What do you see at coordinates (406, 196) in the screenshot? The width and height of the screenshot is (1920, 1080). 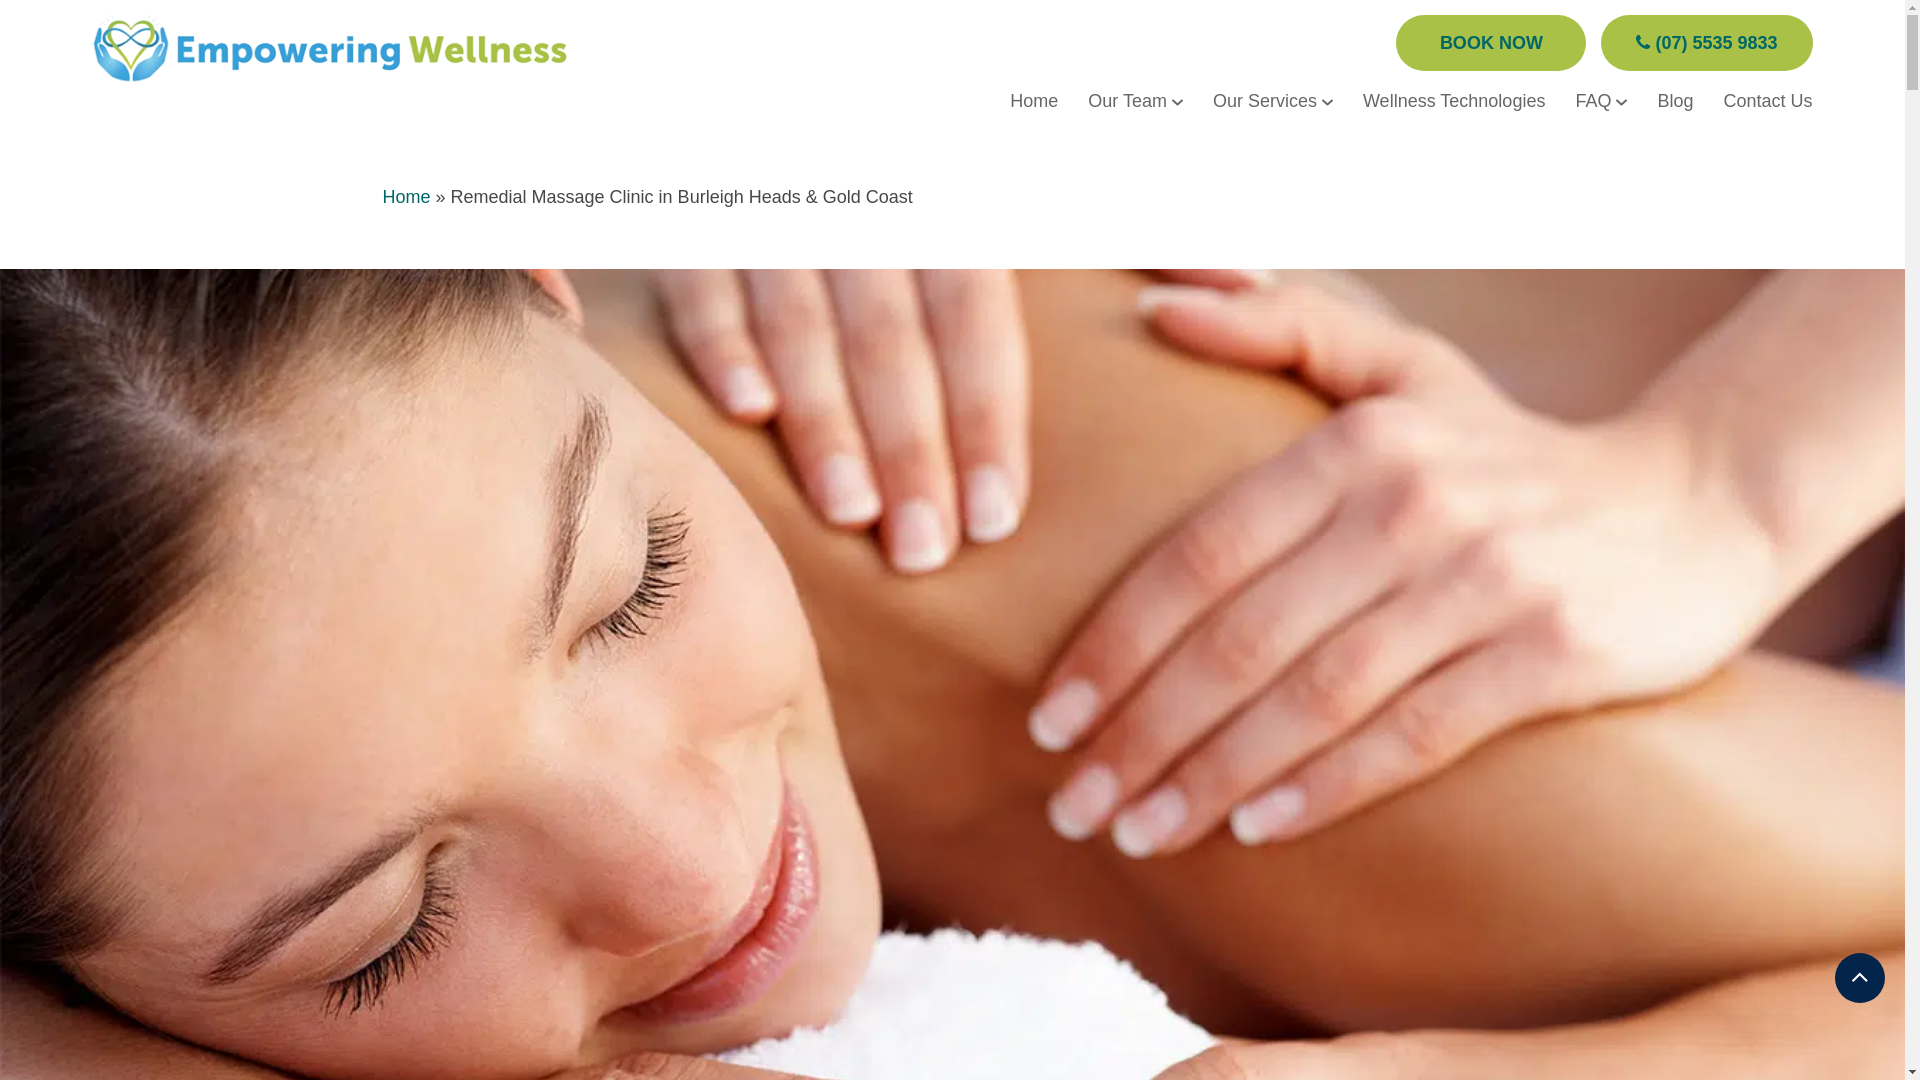 I see `Home` at bounding box center [406, 196].